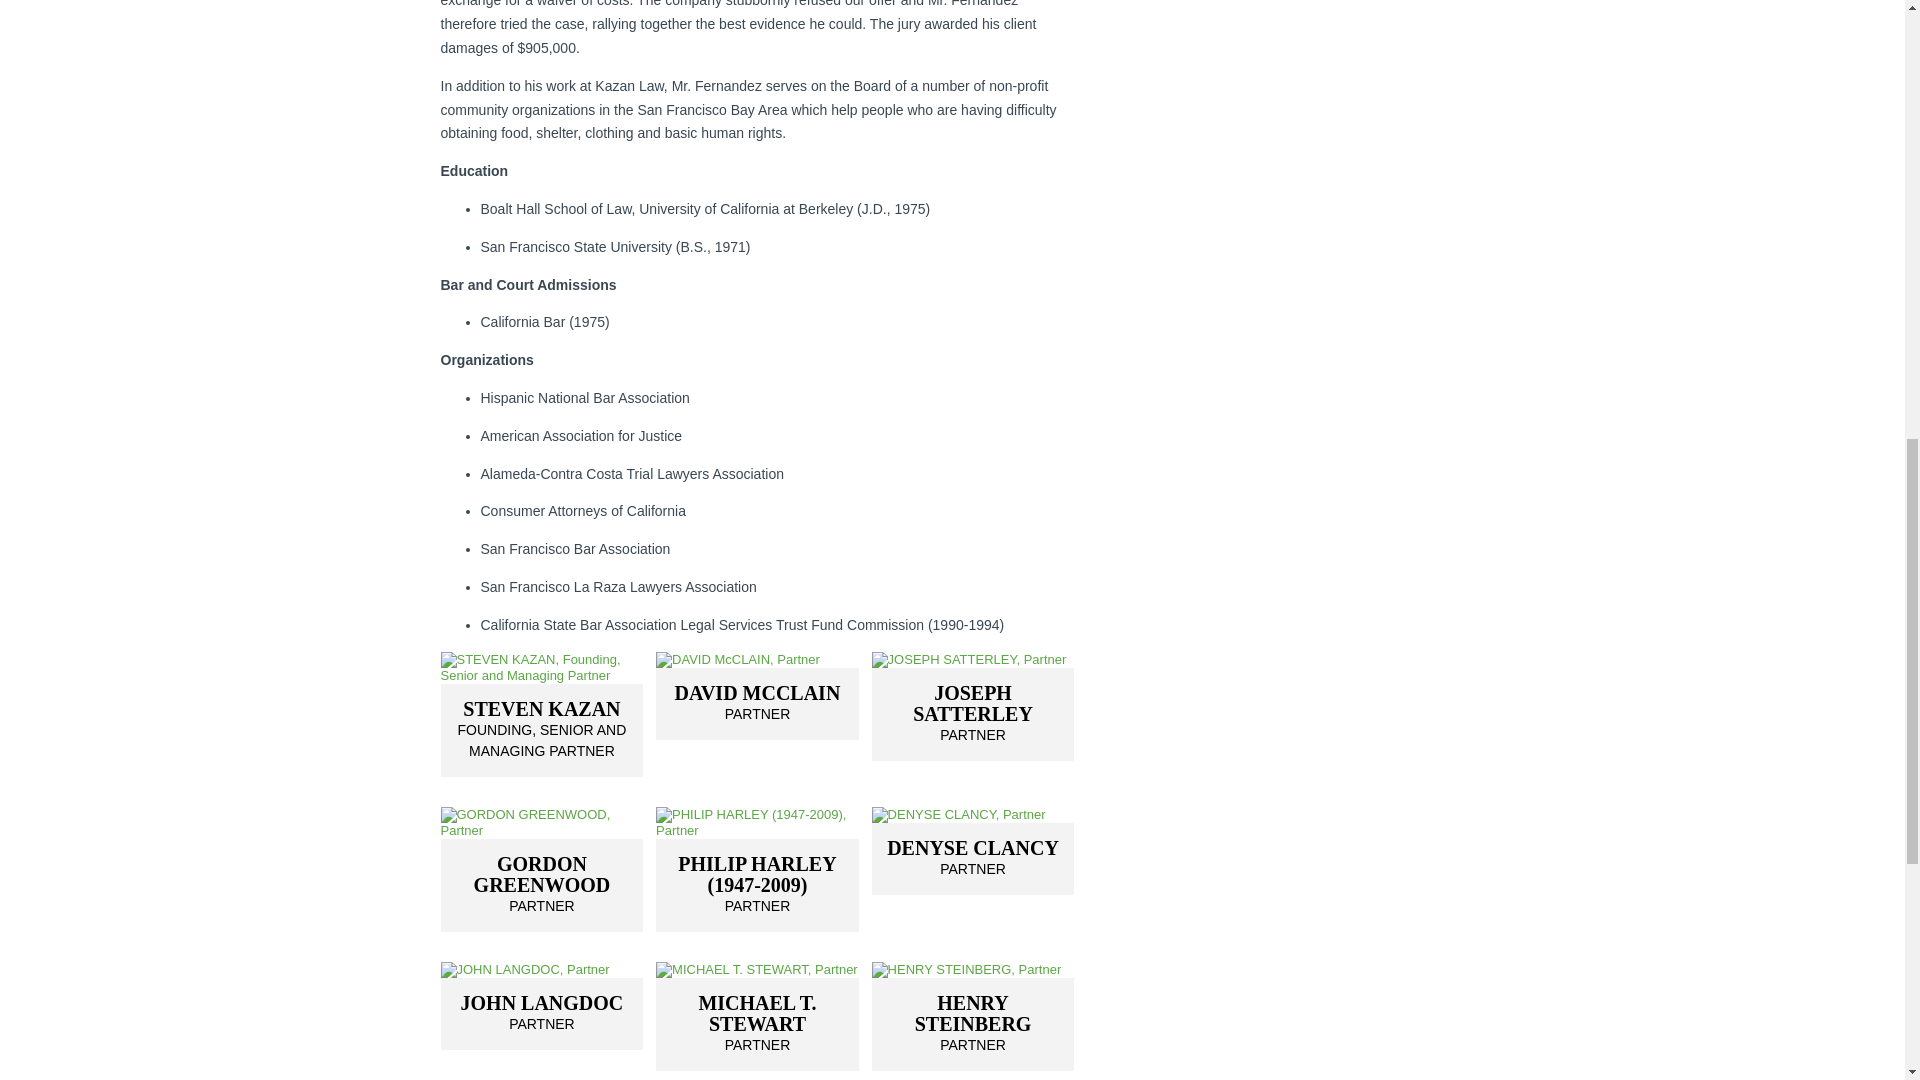 This screenshot has width=1920, height=1080. I want to click on MICHAEL T. STEWART, Partner, so click(973, 858).